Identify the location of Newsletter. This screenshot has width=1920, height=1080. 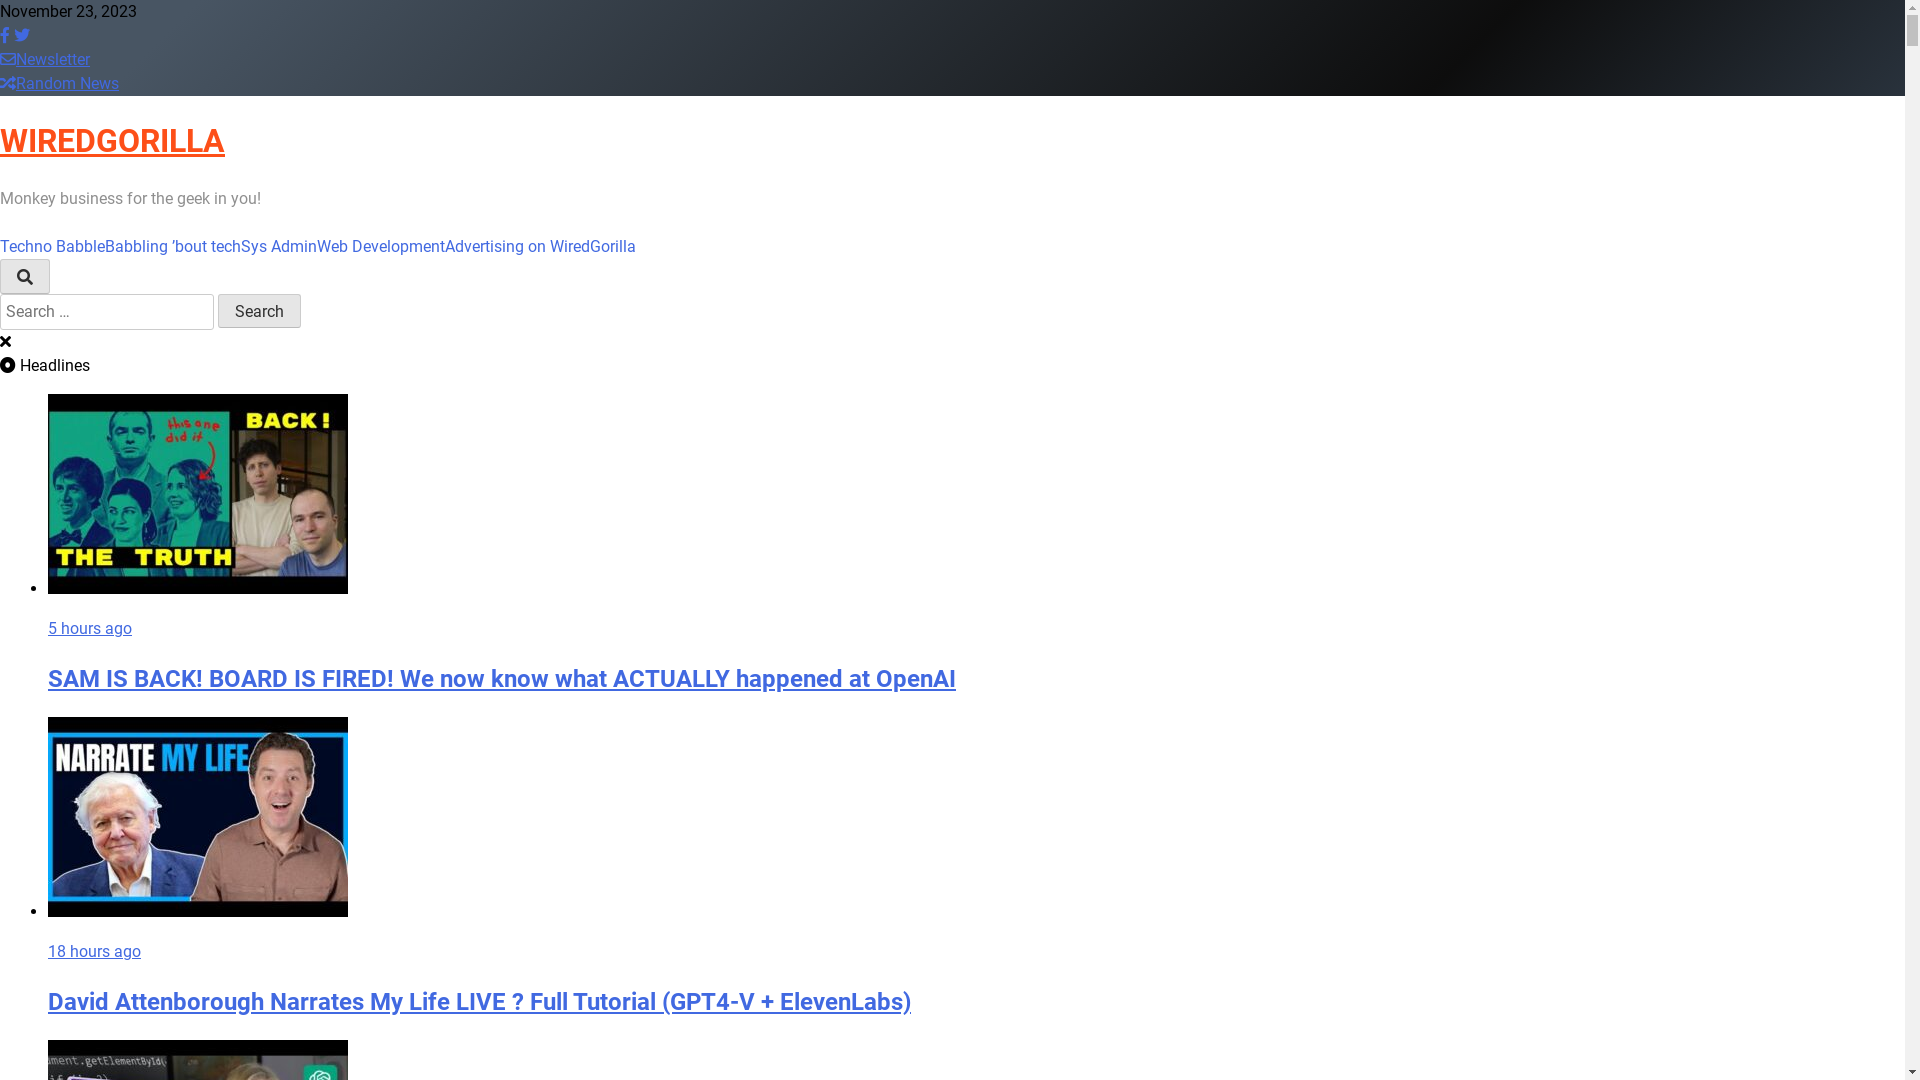
(45, 60).